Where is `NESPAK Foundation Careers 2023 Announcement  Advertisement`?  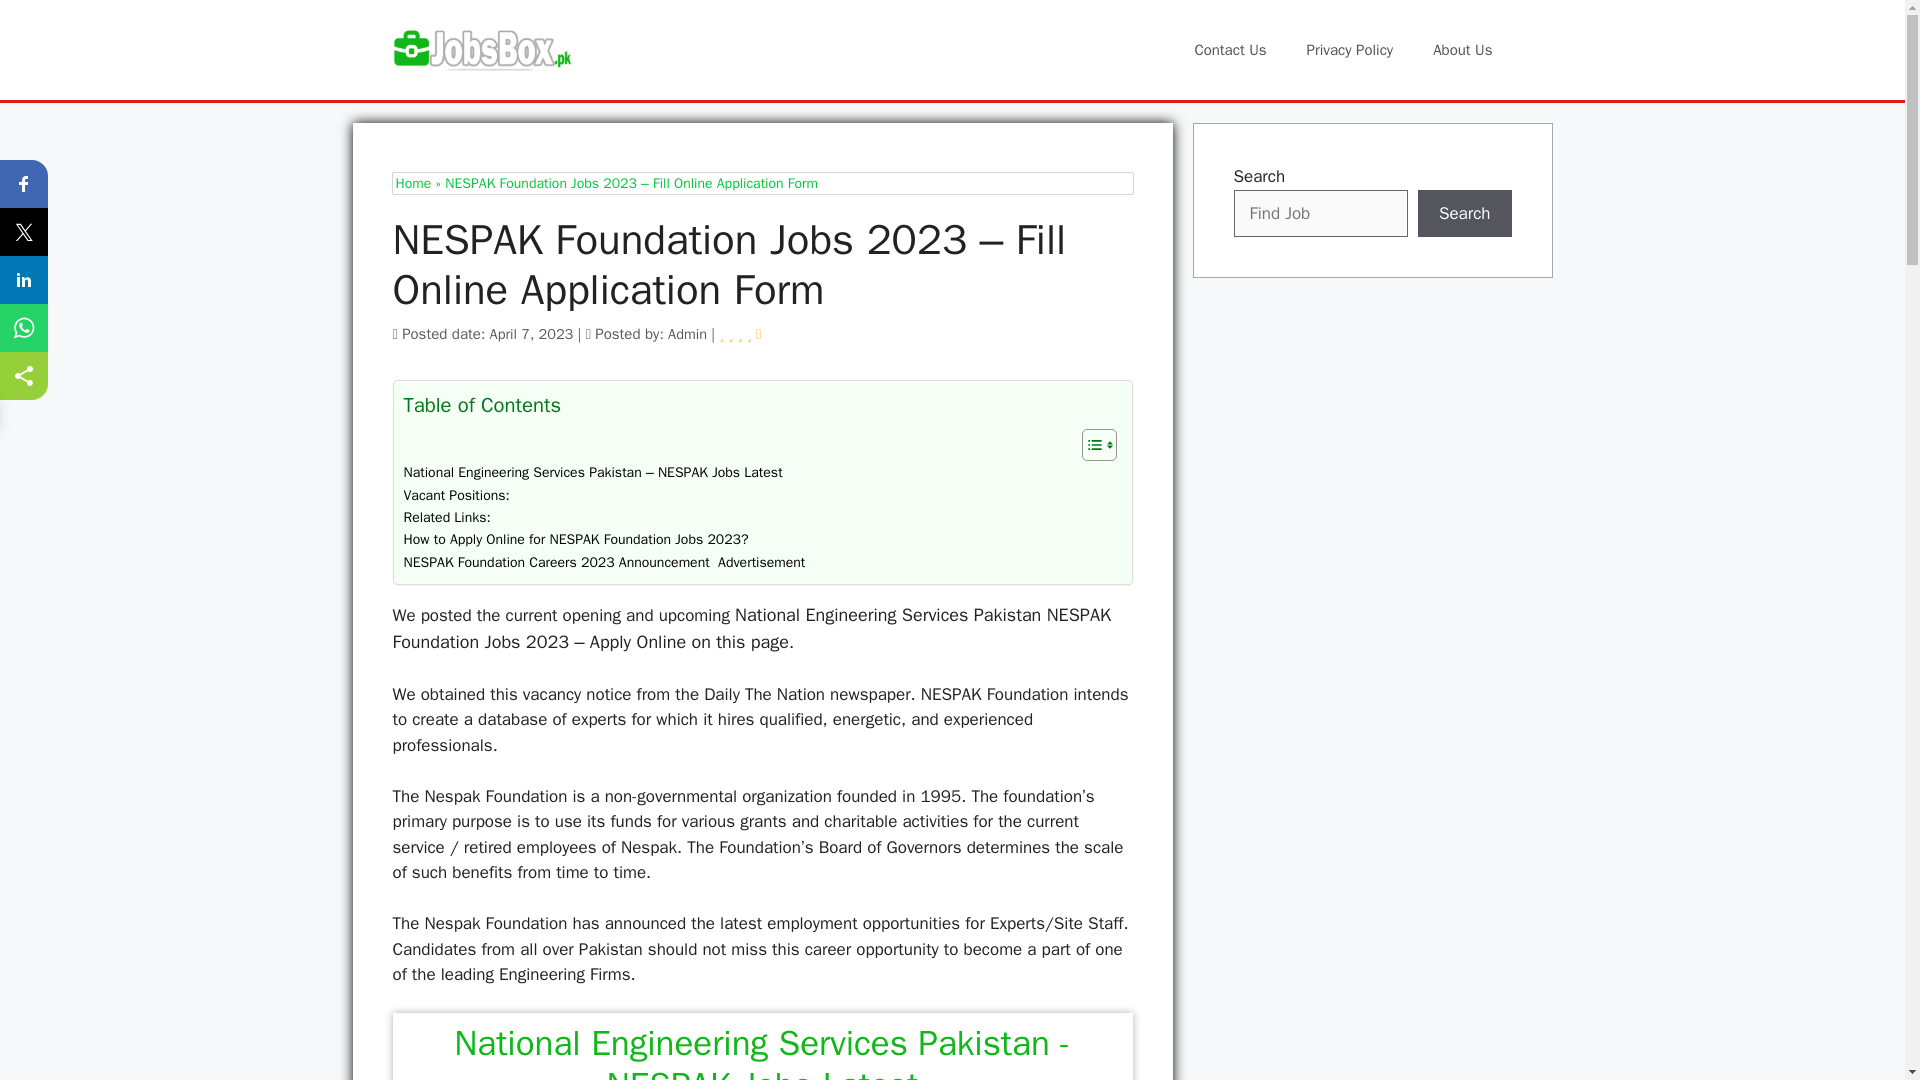 NESPAK Foundation Careers 2023 Announcement  Advertisement is located at coordinates (604, 562).